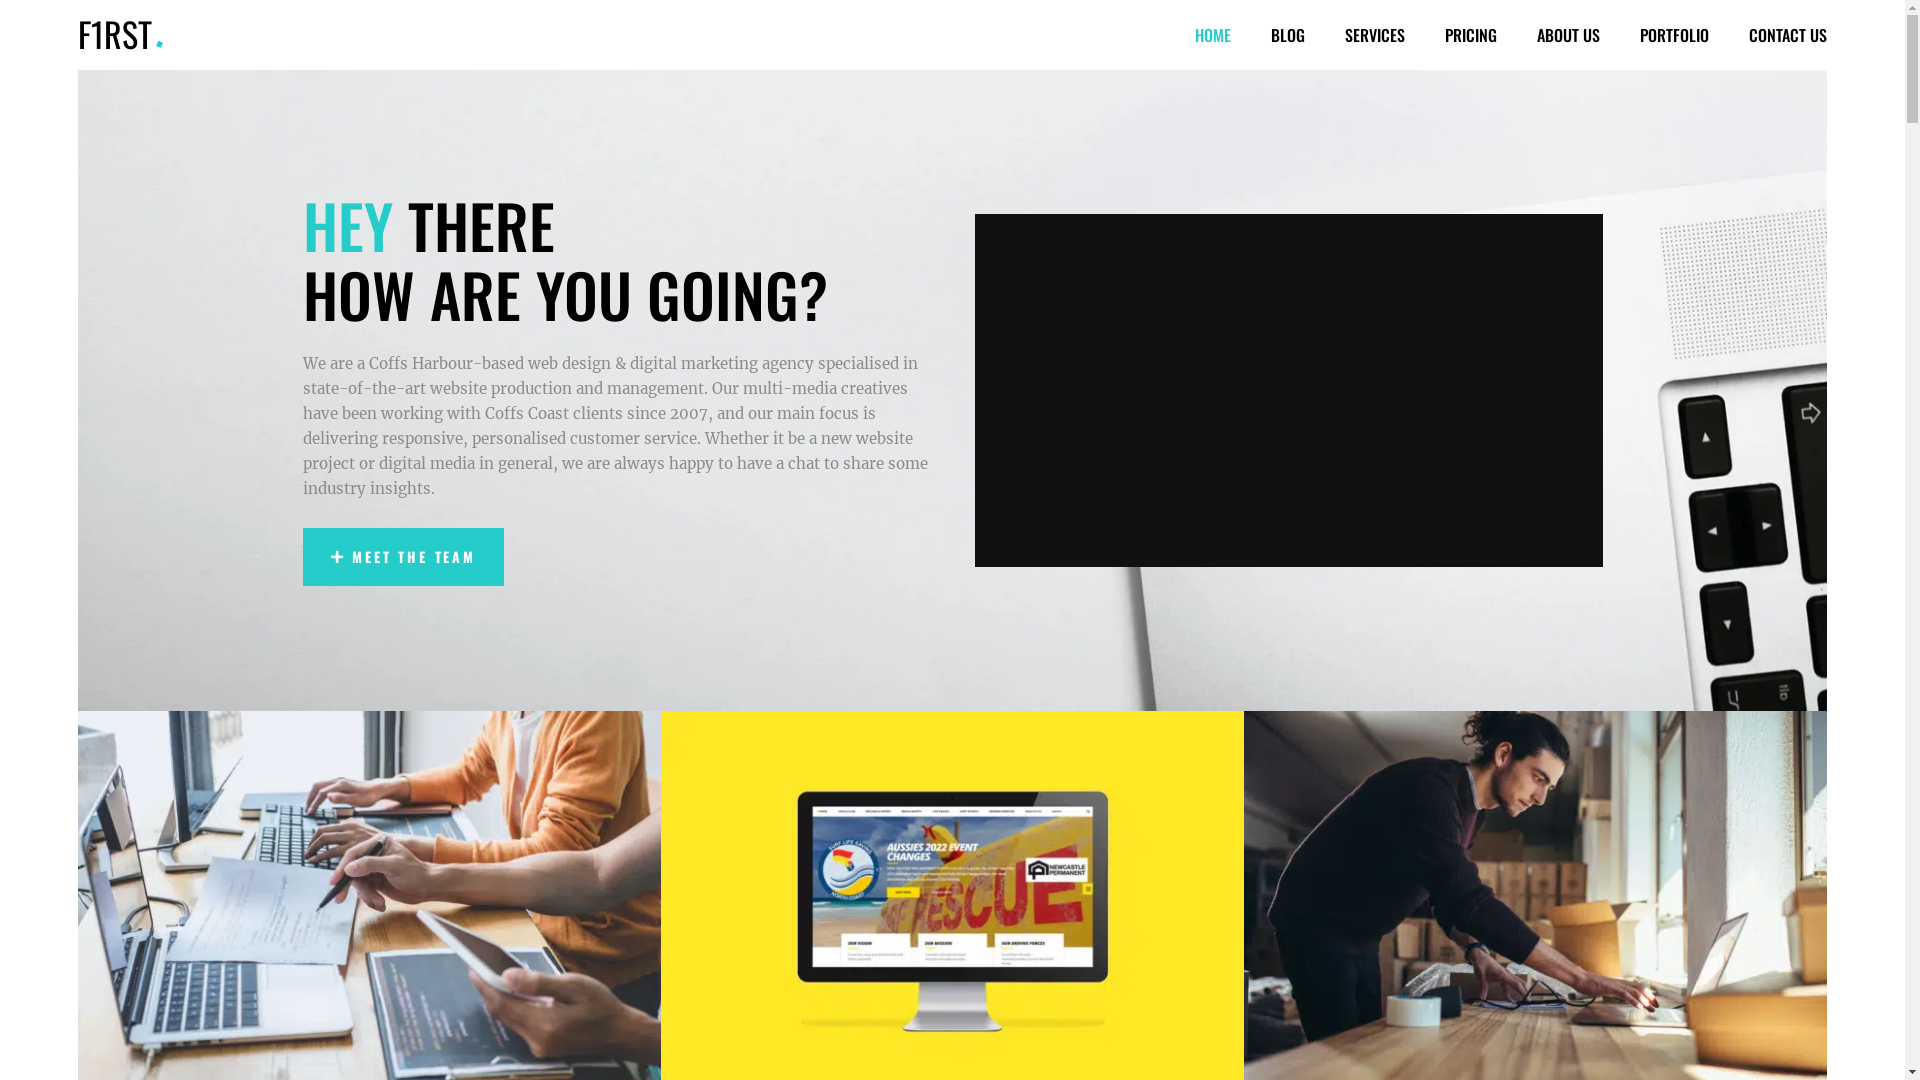 Image resolution: width=1920 pixels, height=1080 pixels. Describe the element at coordinates (1471, 35) in the screenshot. I see `PRICING` at that location.